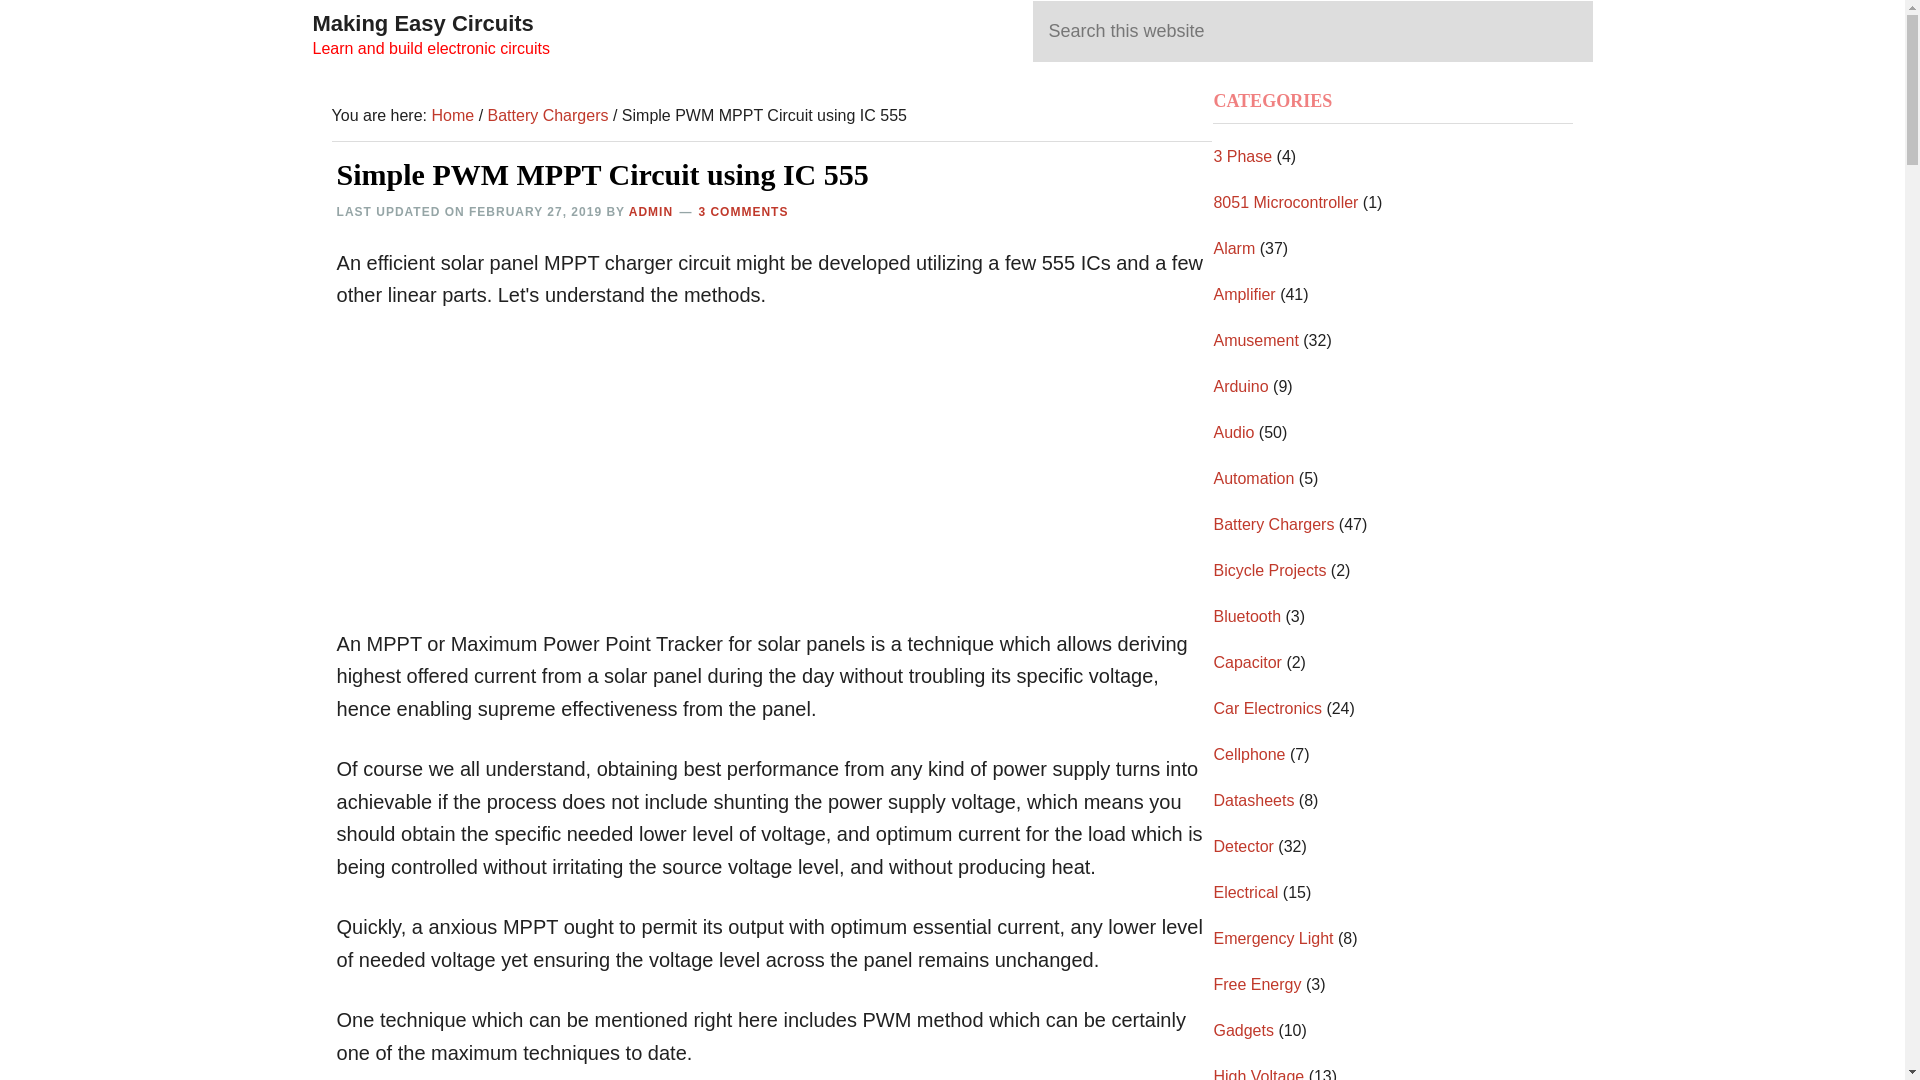  I want to click on Audio, so click(1233, 432).